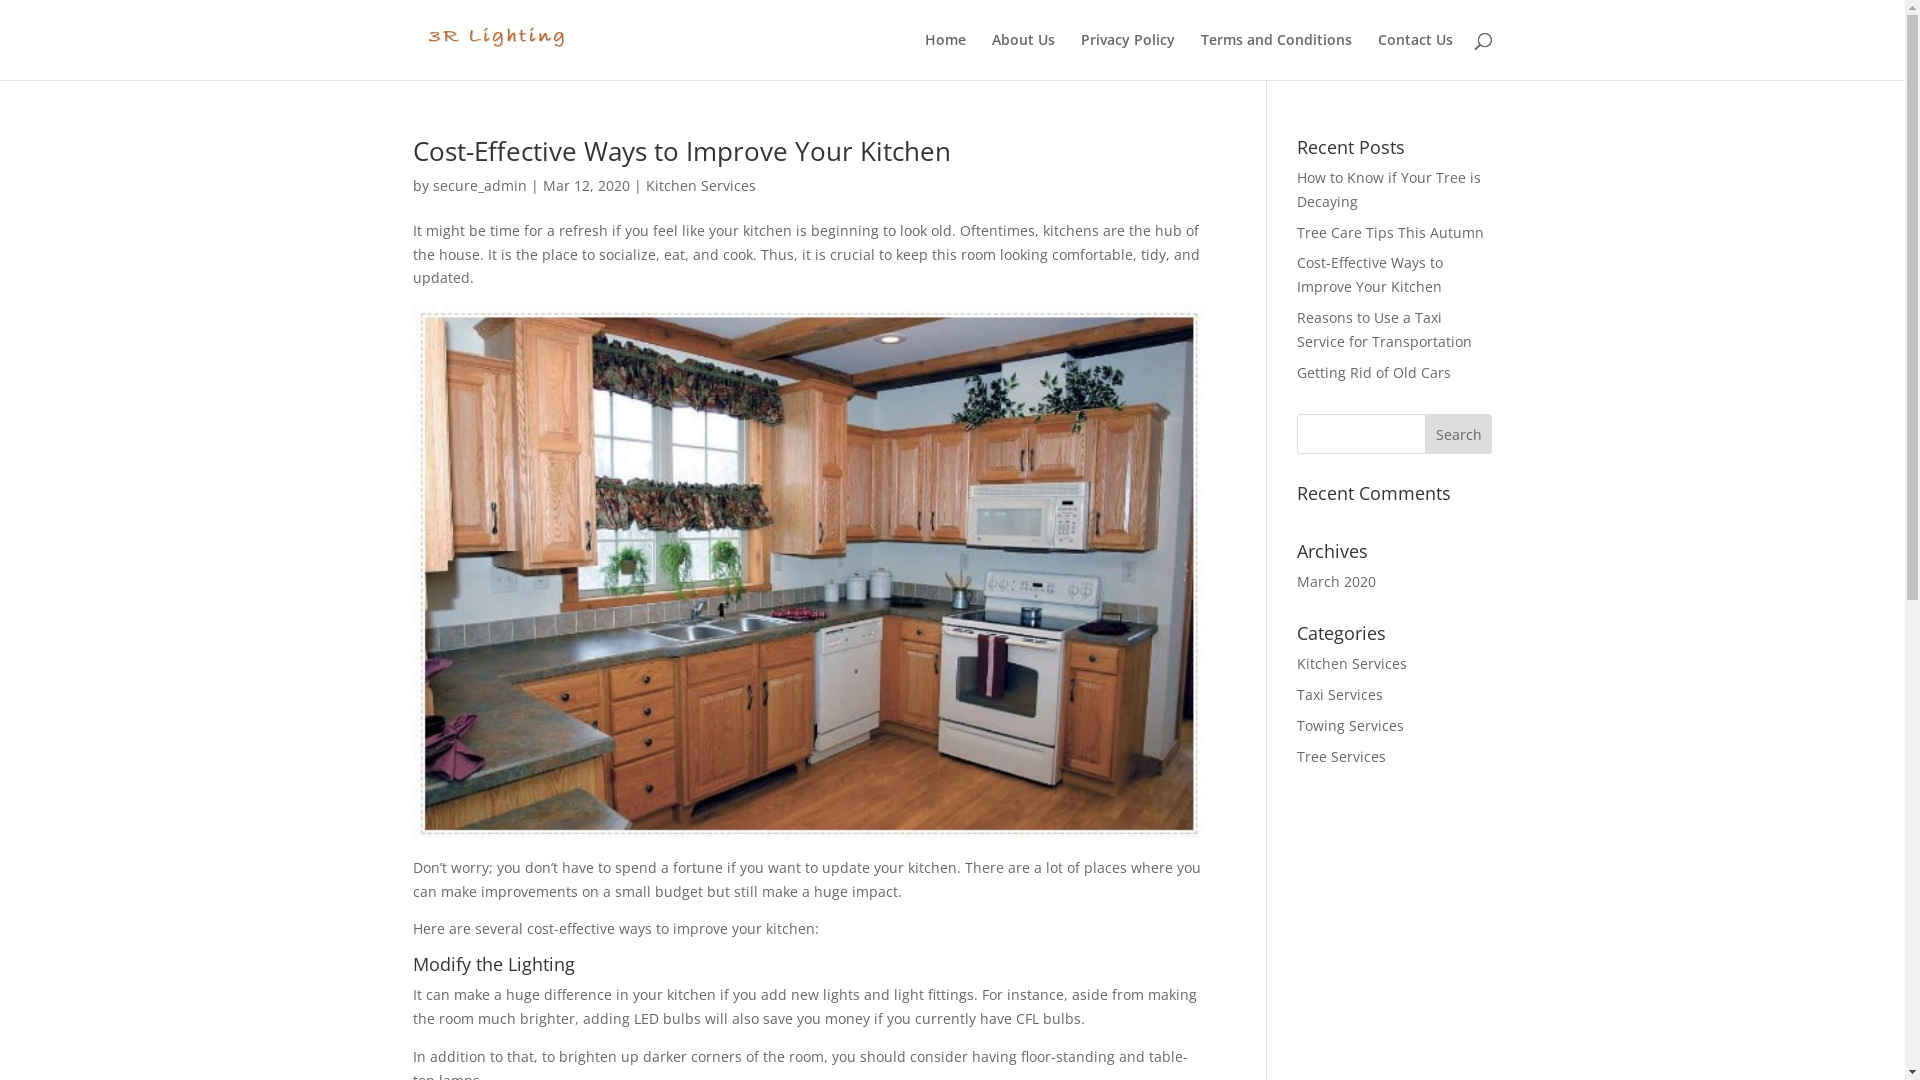 This screenshot has width=1920, height=1080. I want to click on Kitchen Services, so click(1352, 664).